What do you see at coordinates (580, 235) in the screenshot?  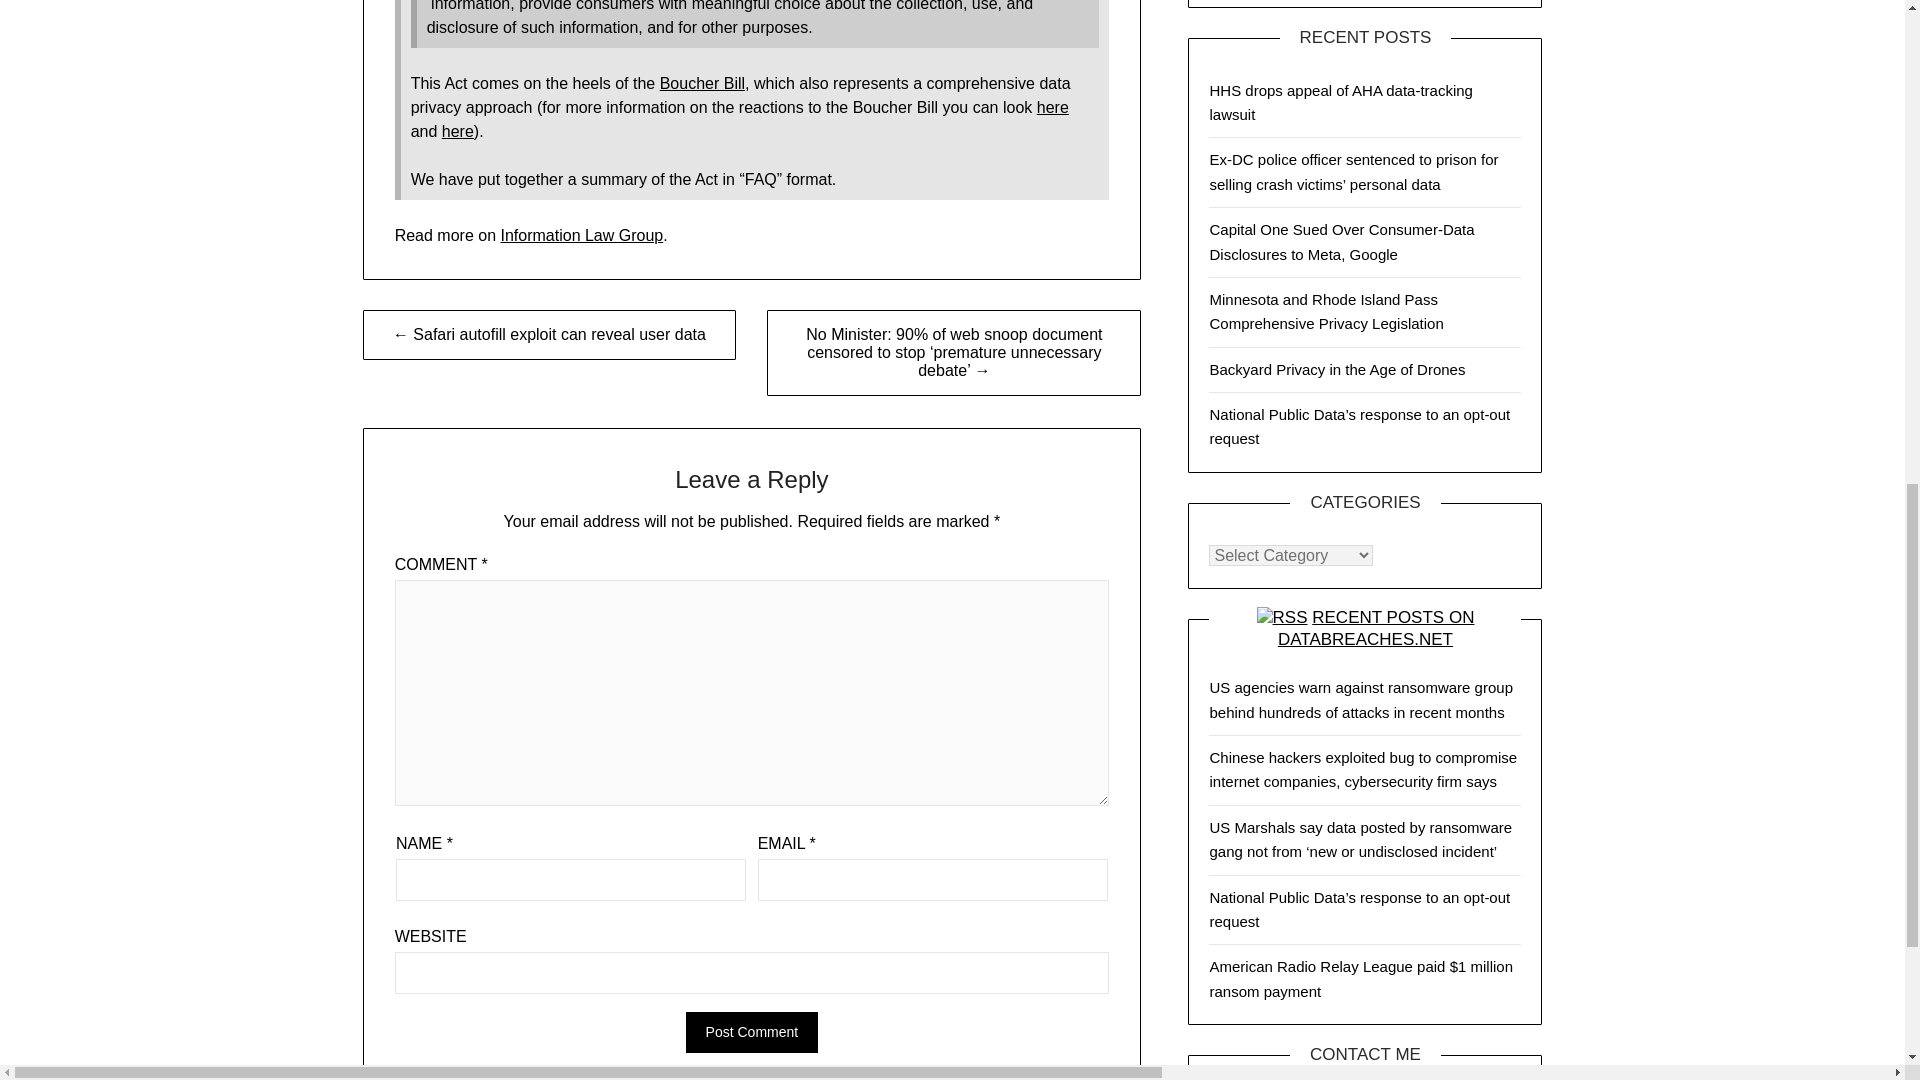 I see `Information Law Group` at bounding box center [580, 235].